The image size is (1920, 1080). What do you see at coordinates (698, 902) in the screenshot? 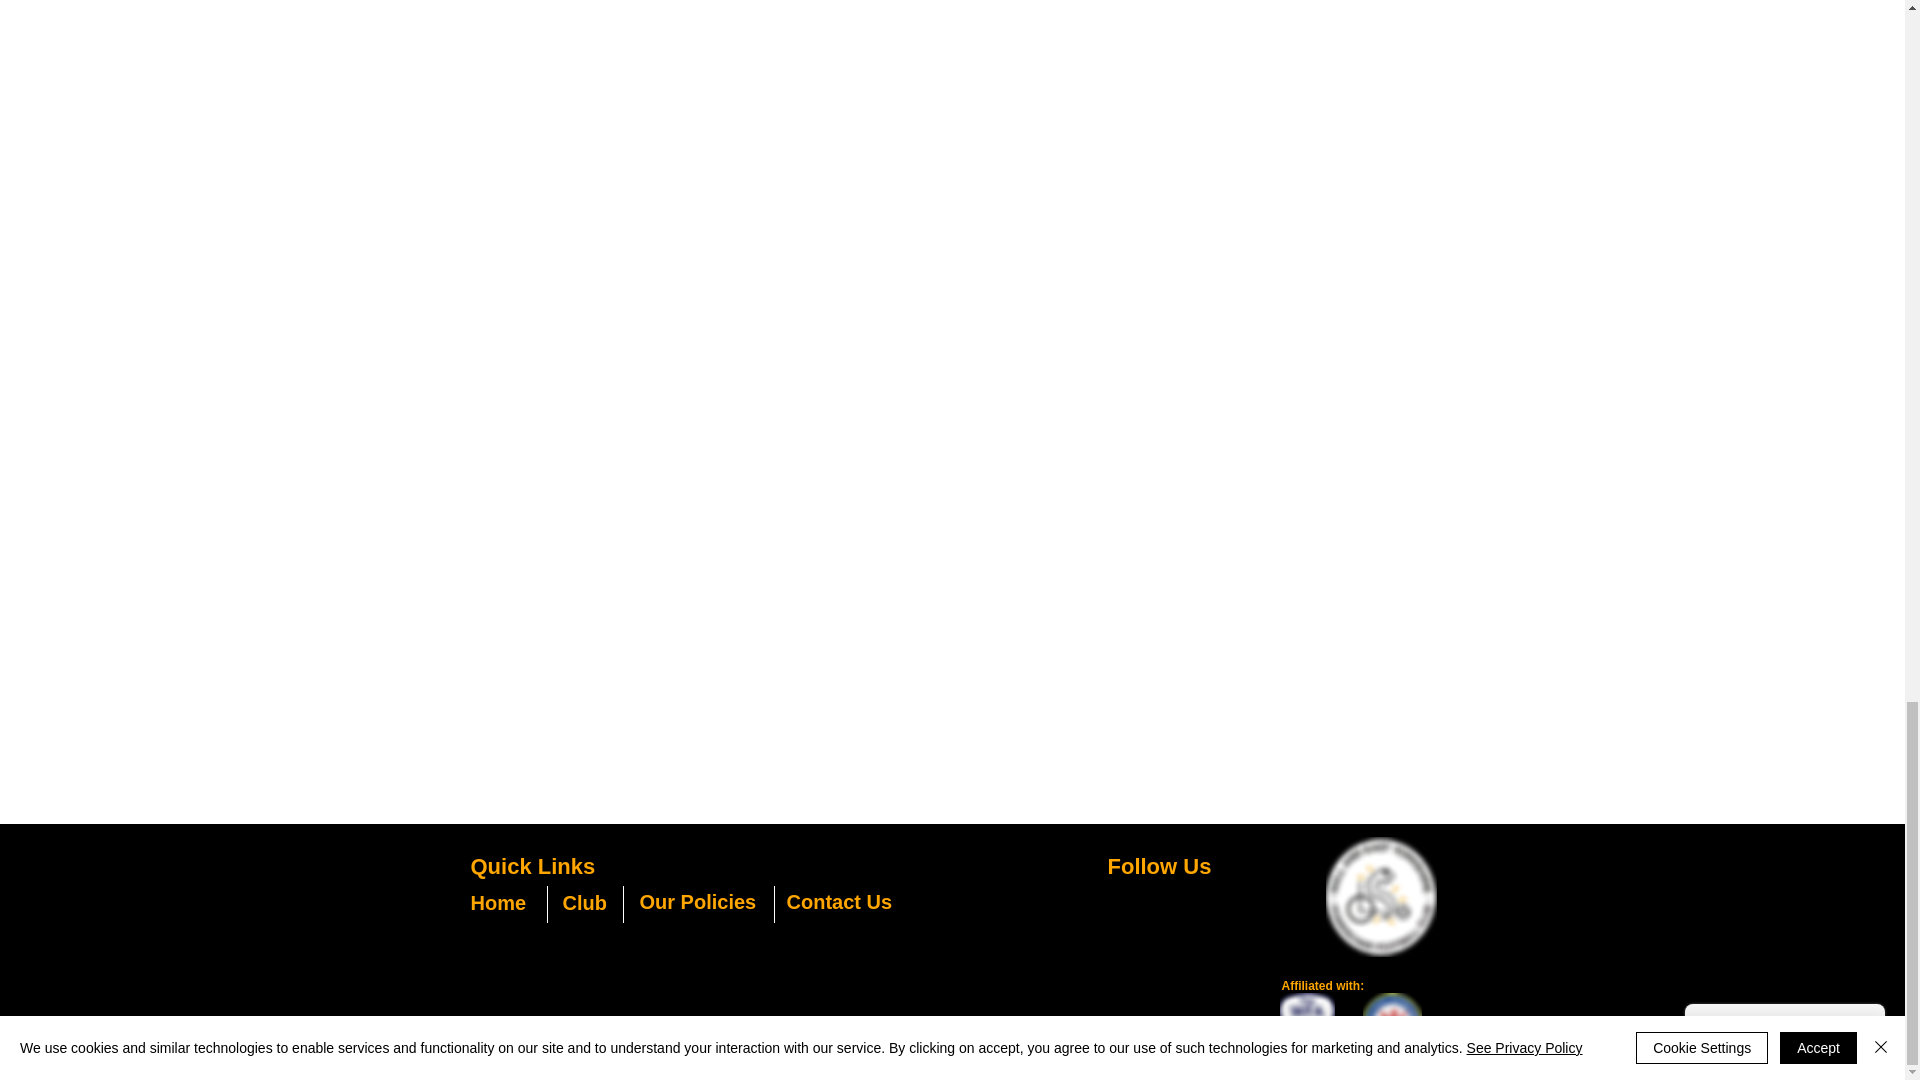
I see `Our Policies` at bounding box center [698, 902].